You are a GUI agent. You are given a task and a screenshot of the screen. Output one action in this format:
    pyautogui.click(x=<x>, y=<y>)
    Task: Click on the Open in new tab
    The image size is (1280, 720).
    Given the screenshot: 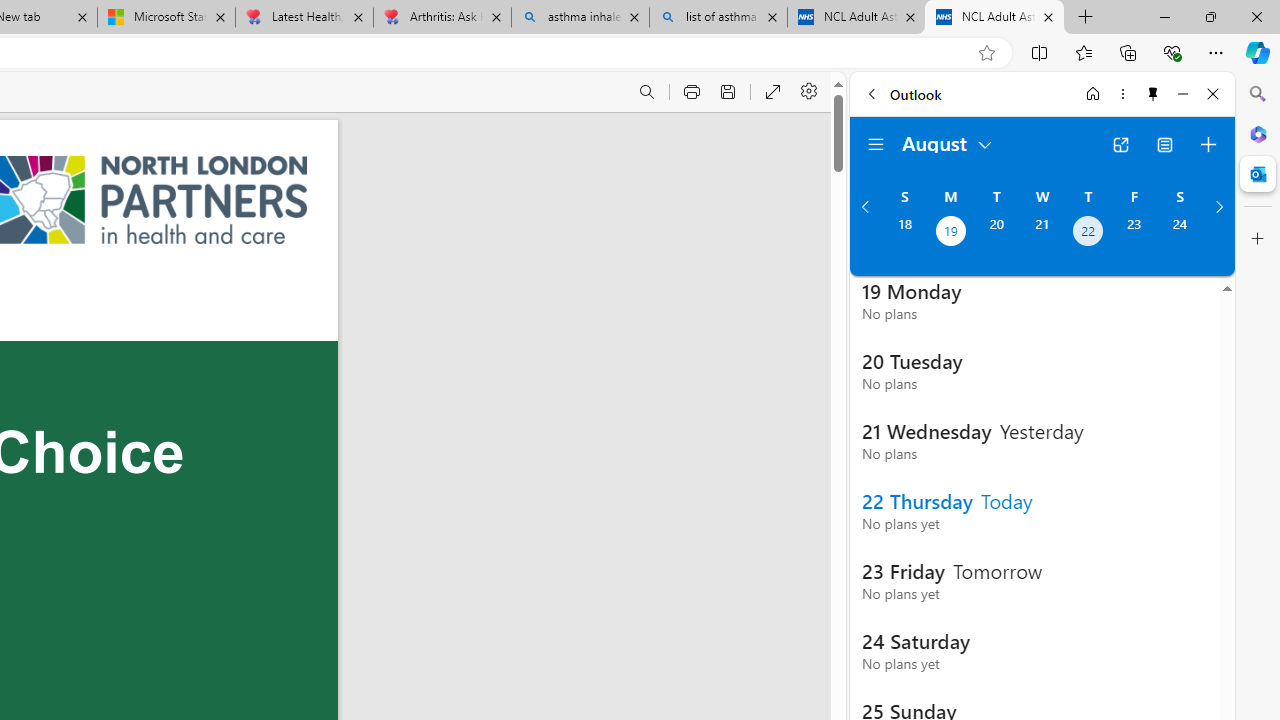 What is the action you would take?
    pyautogui.click(x=1120, y=144)
    